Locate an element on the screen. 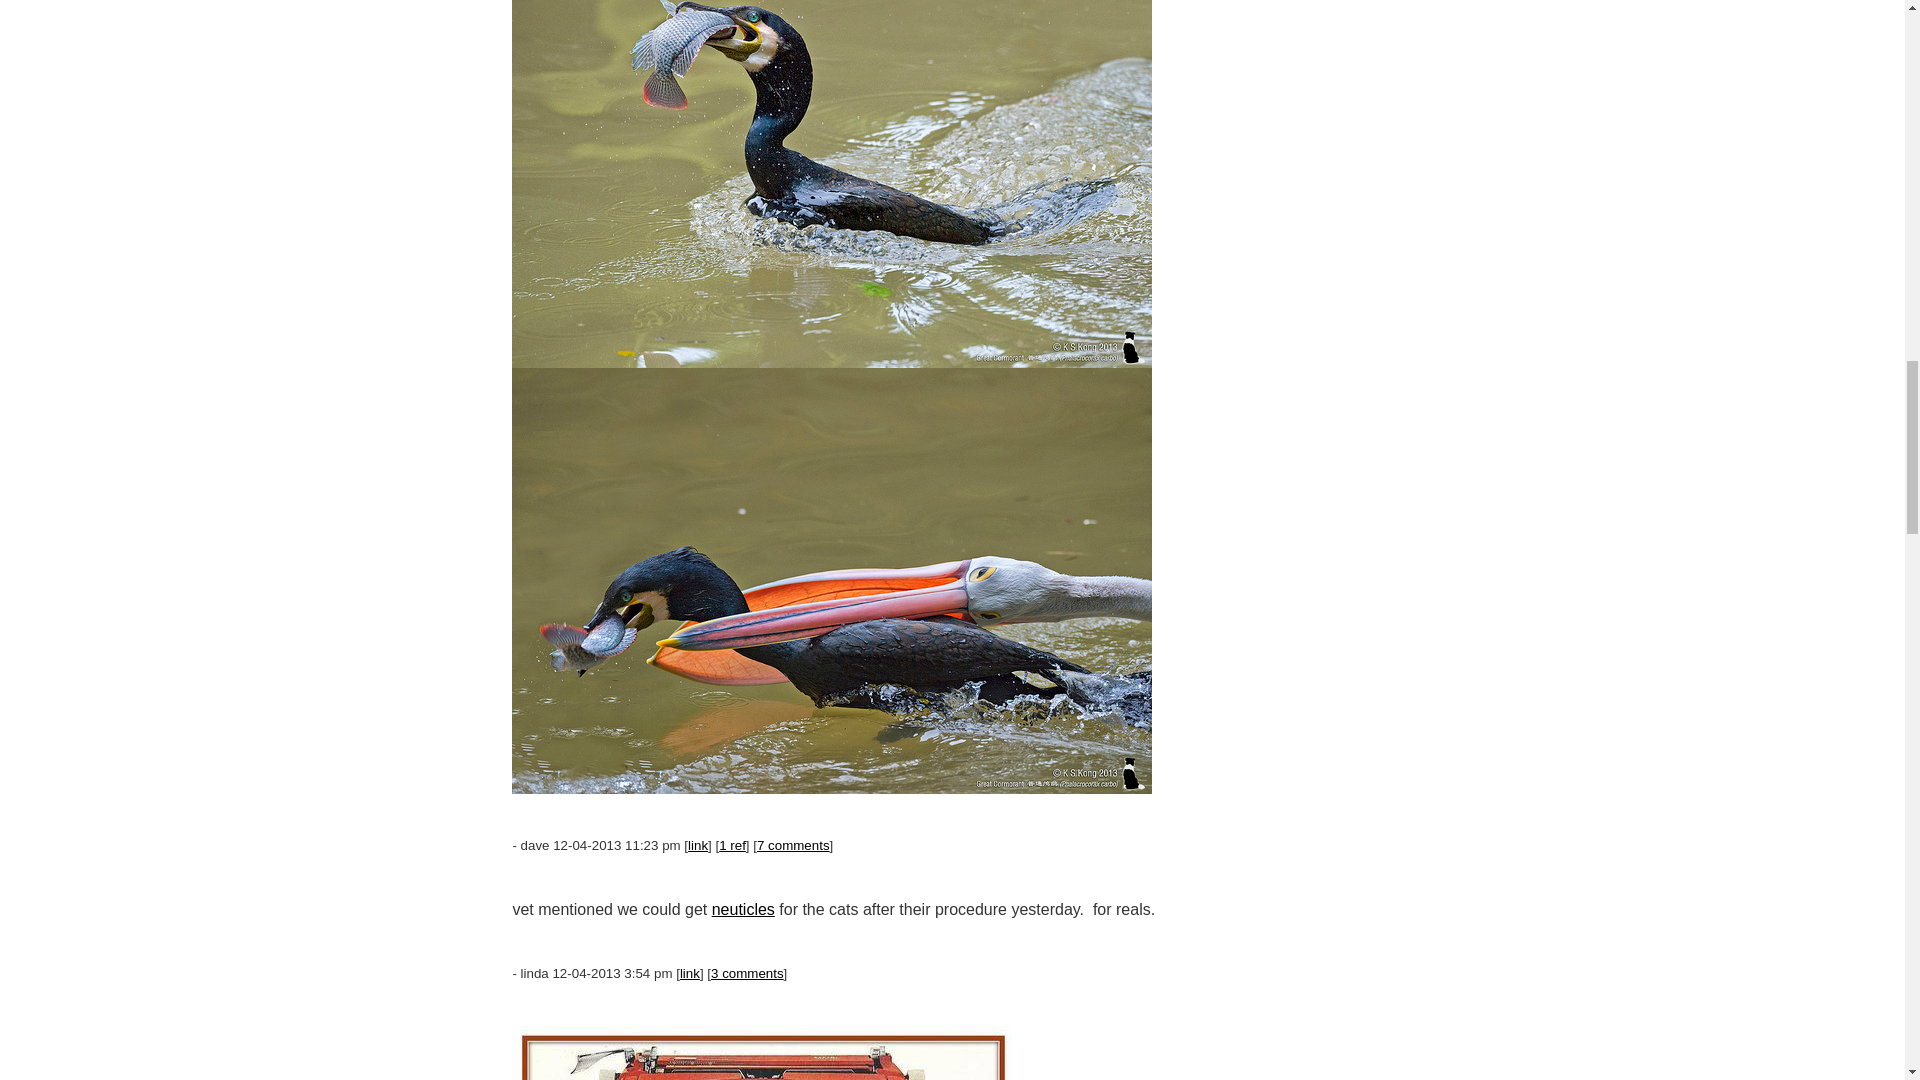  neuticles is located at coordinates (744, 909).